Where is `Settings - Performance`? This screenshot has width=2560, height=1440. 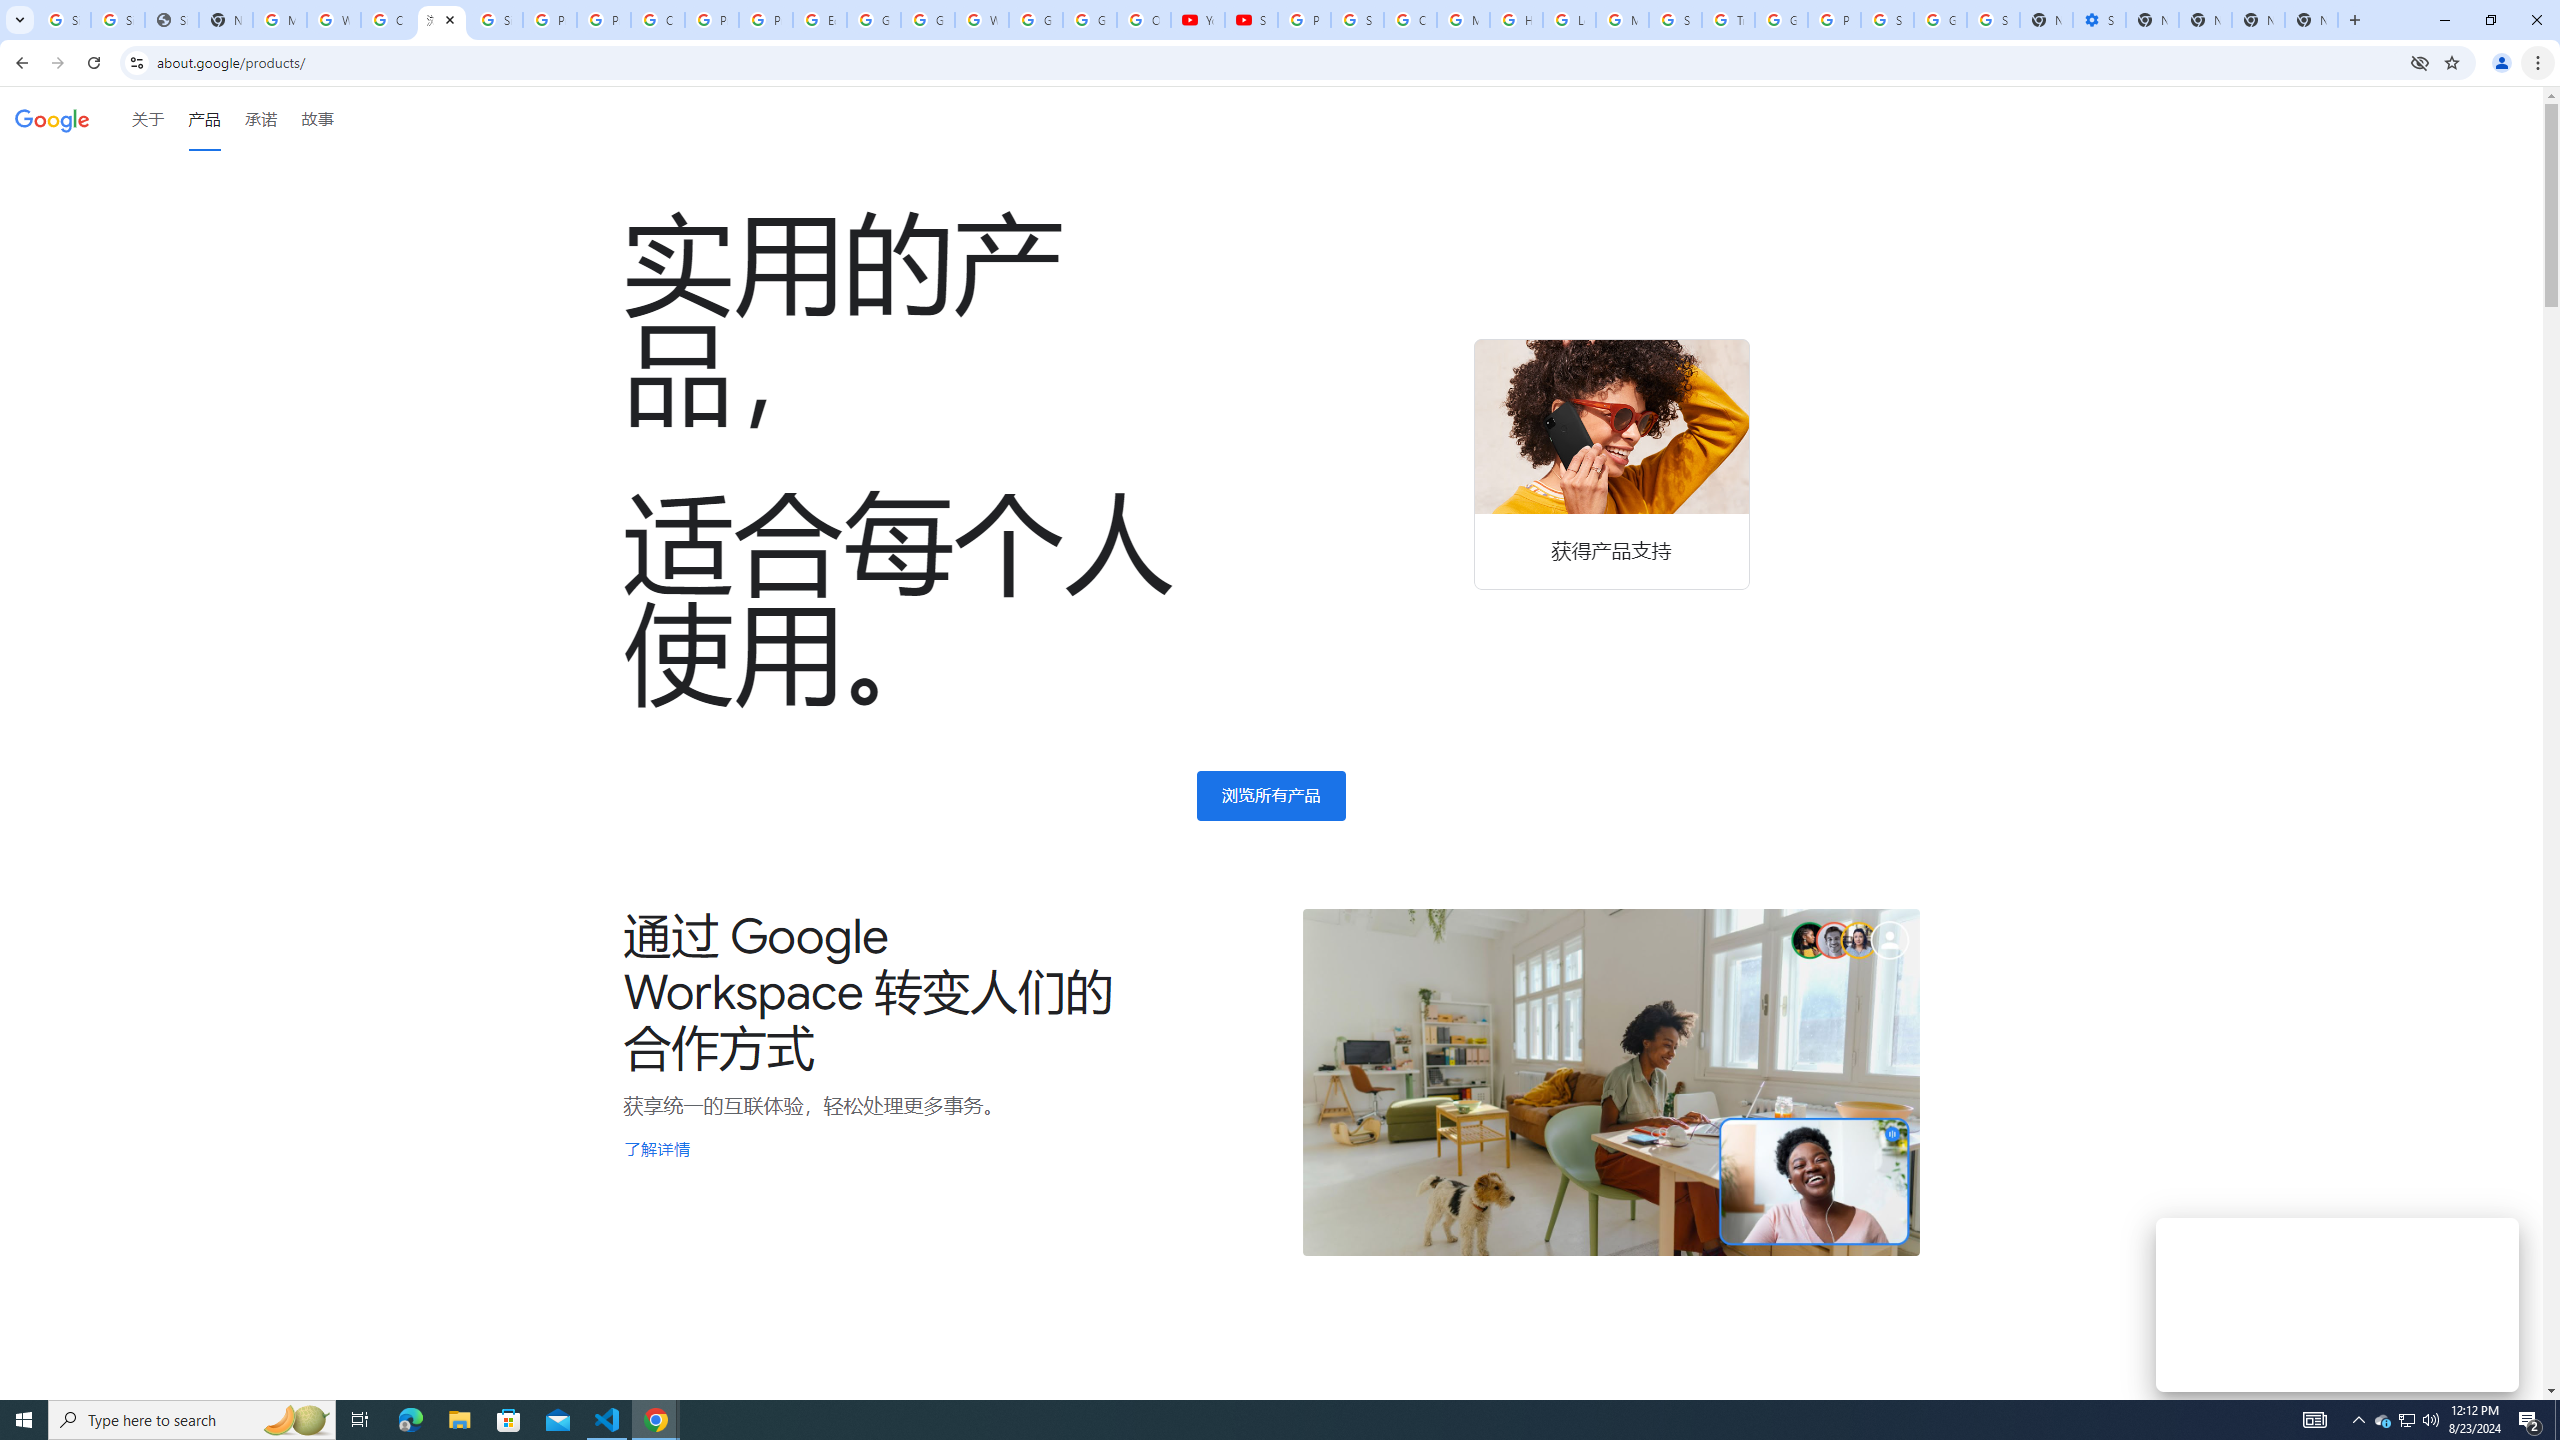
Settings - Performance is located at coordinates (2099, 20).